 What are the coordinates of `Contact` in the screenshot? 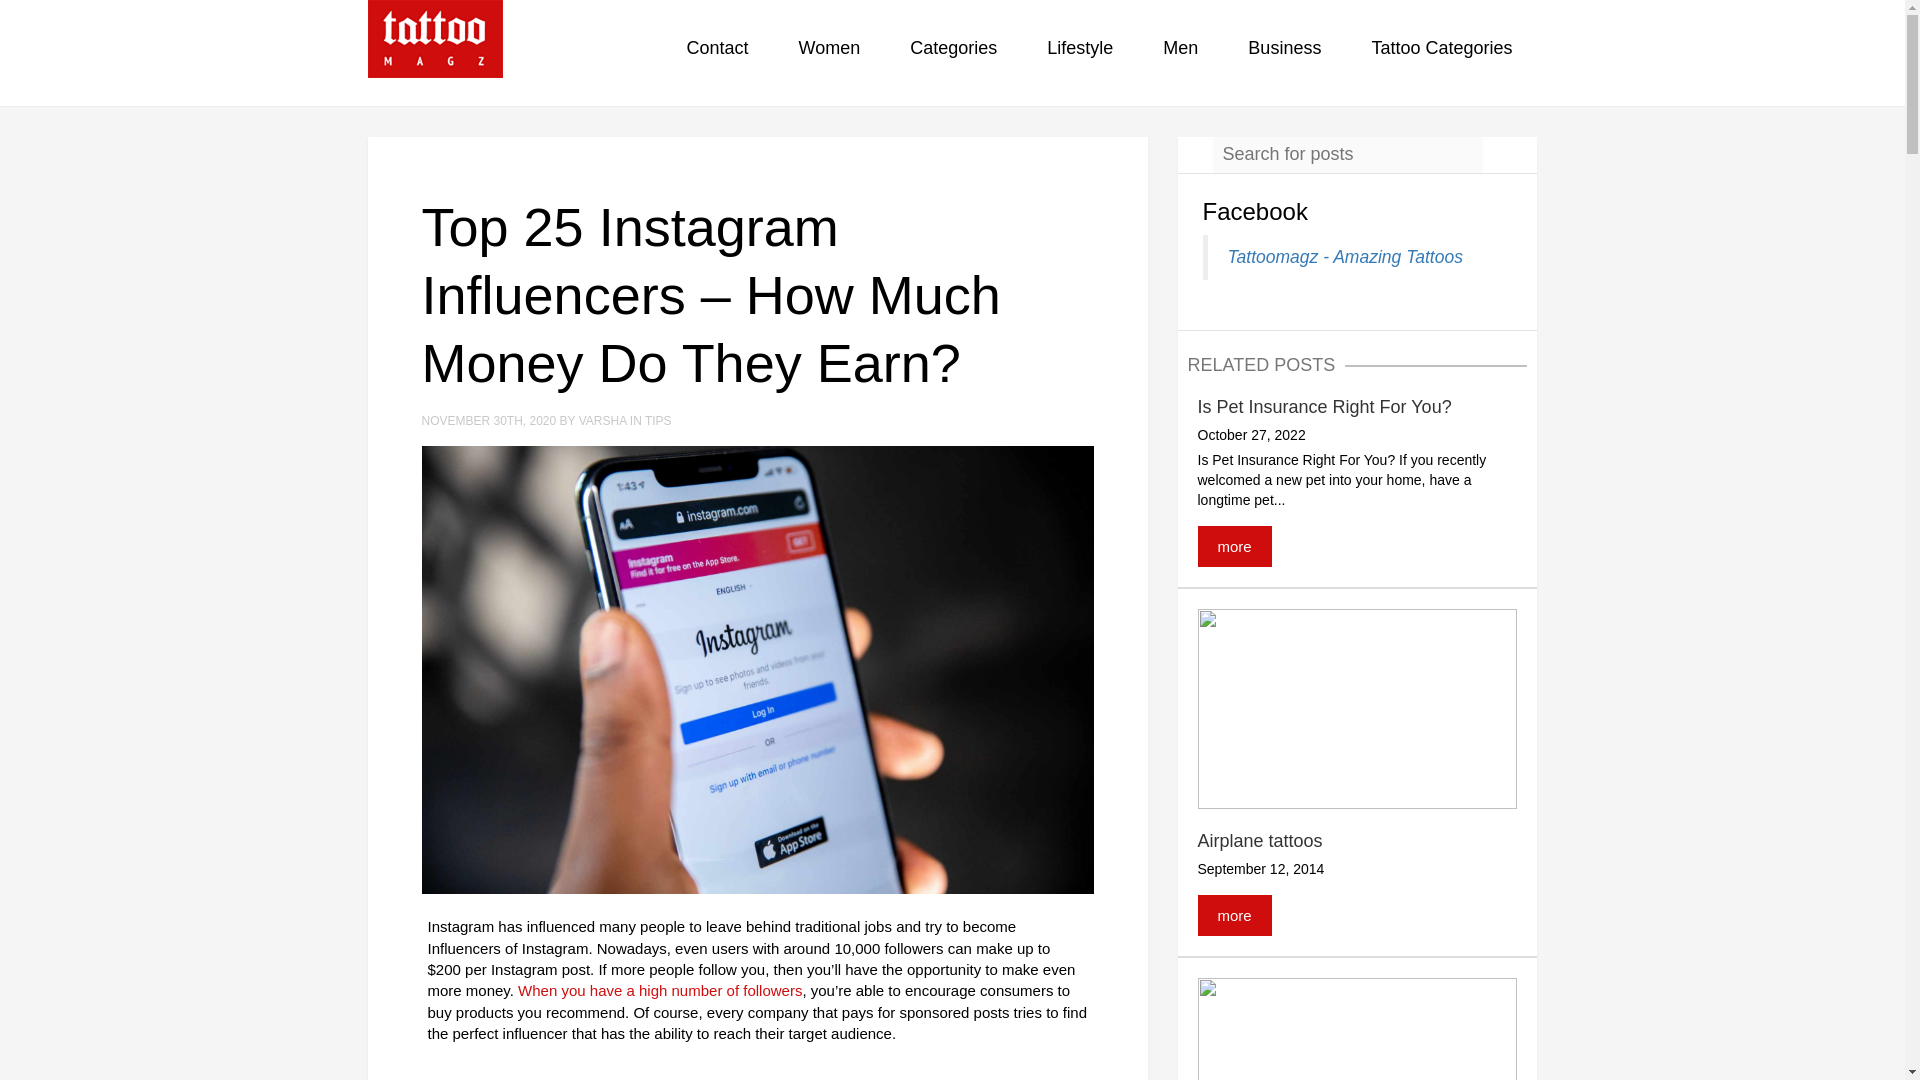 It's located at (718, 52).